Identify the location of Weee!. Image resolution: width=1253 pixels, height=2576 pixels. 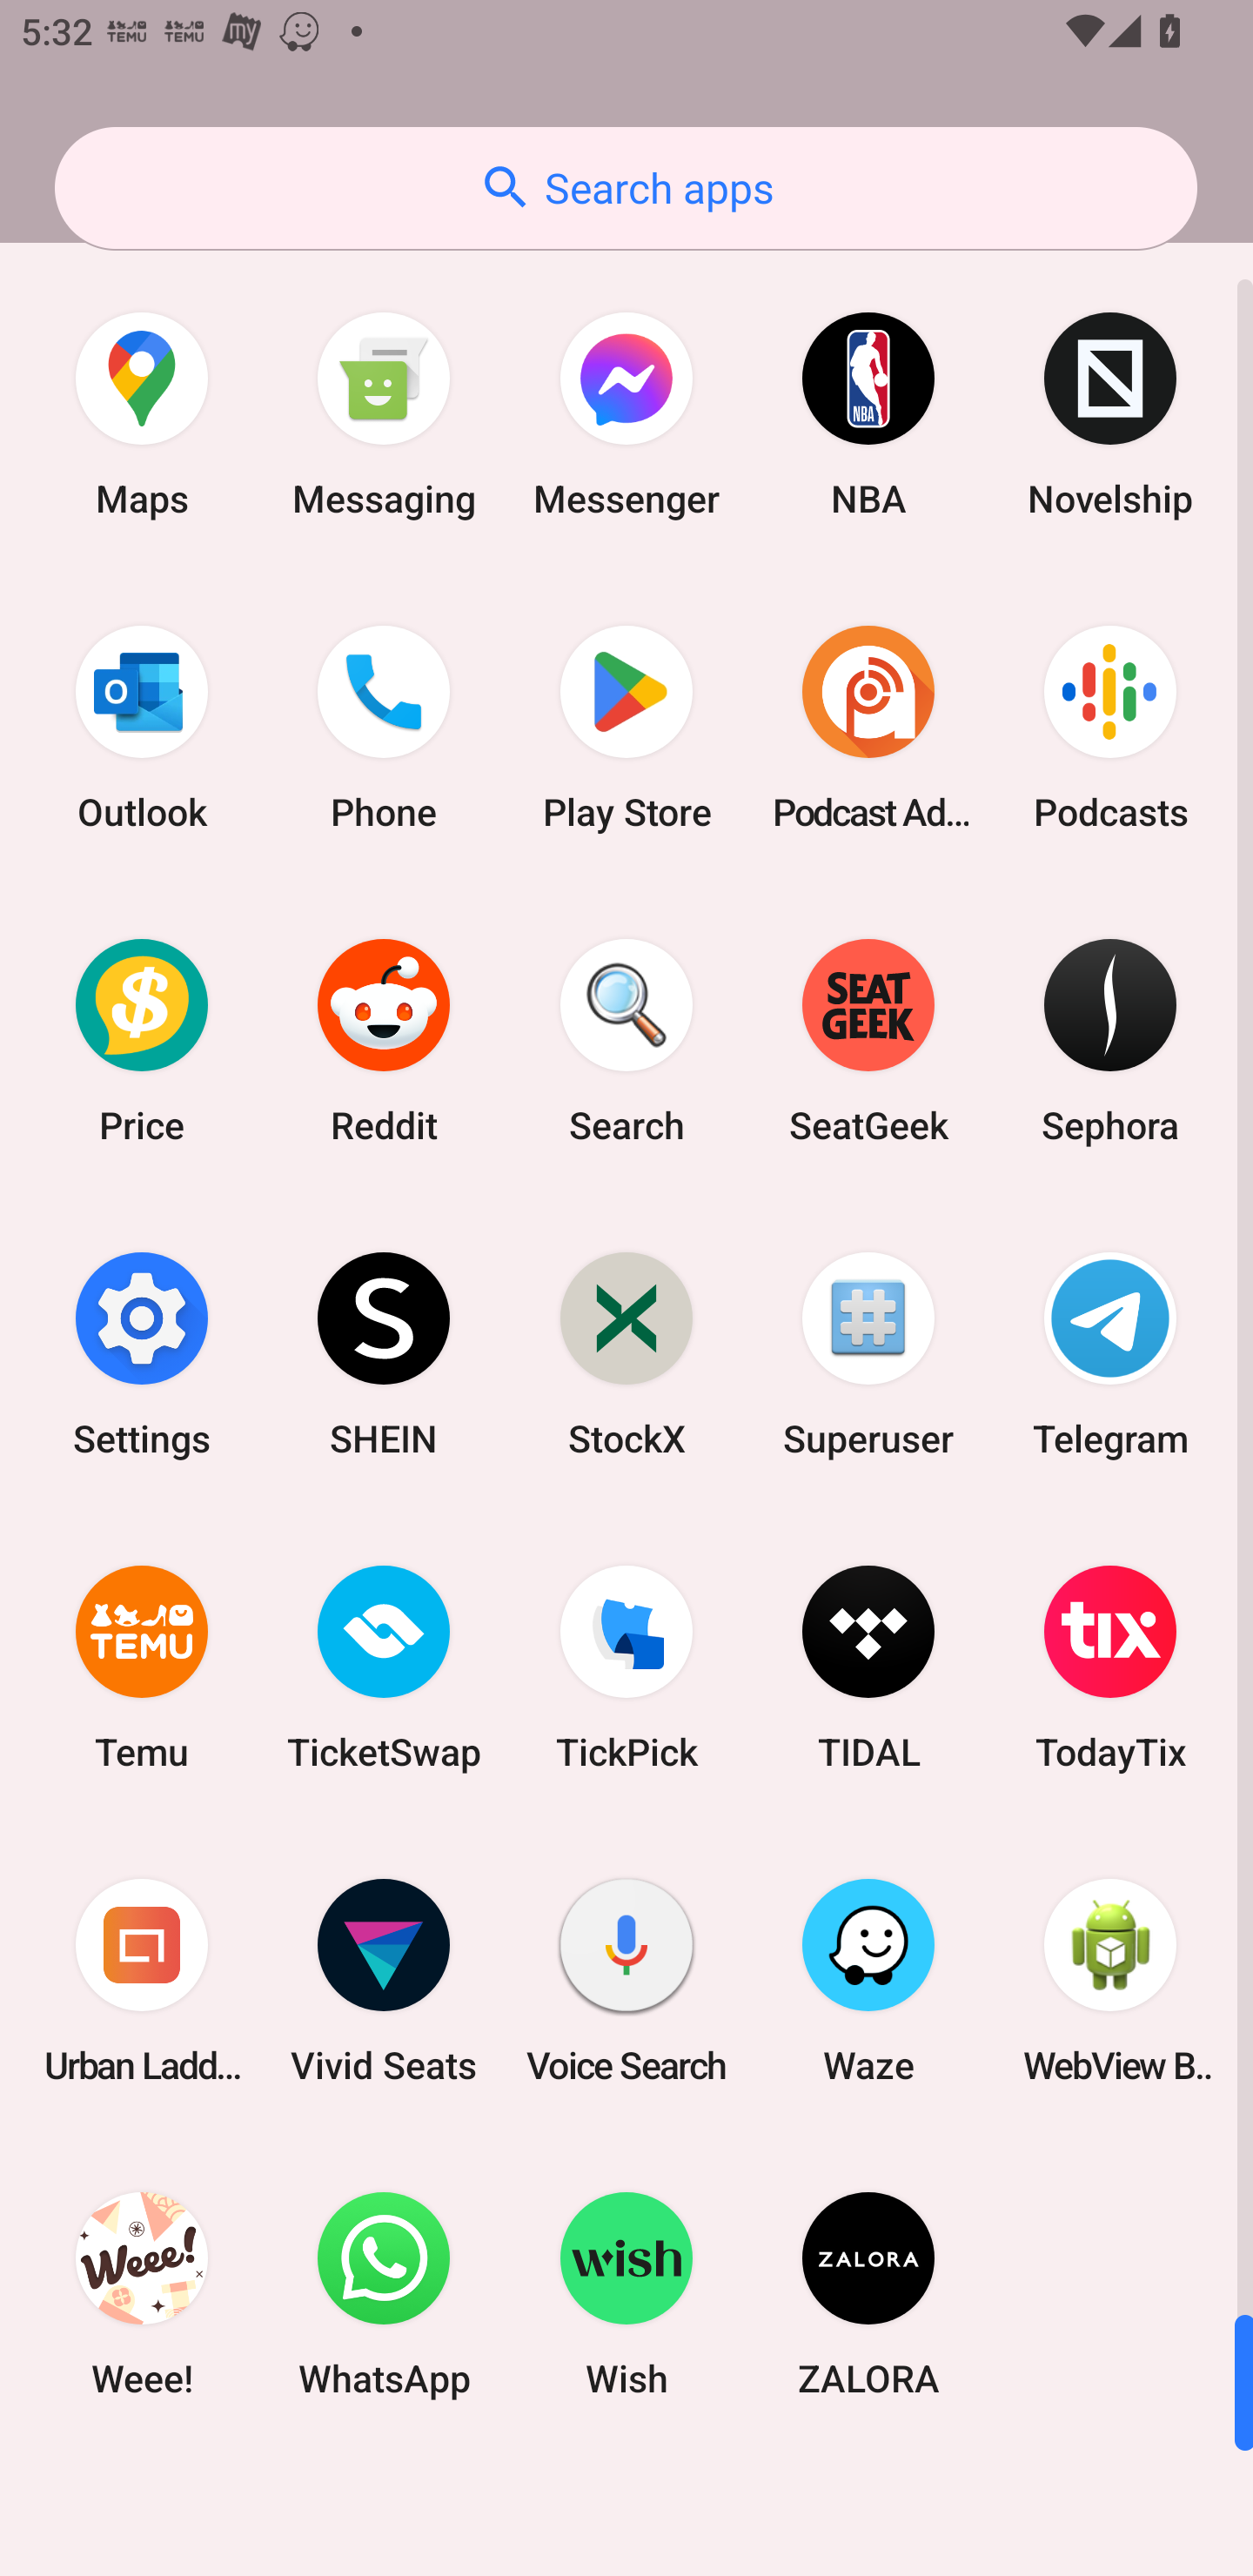
(142, 2293).